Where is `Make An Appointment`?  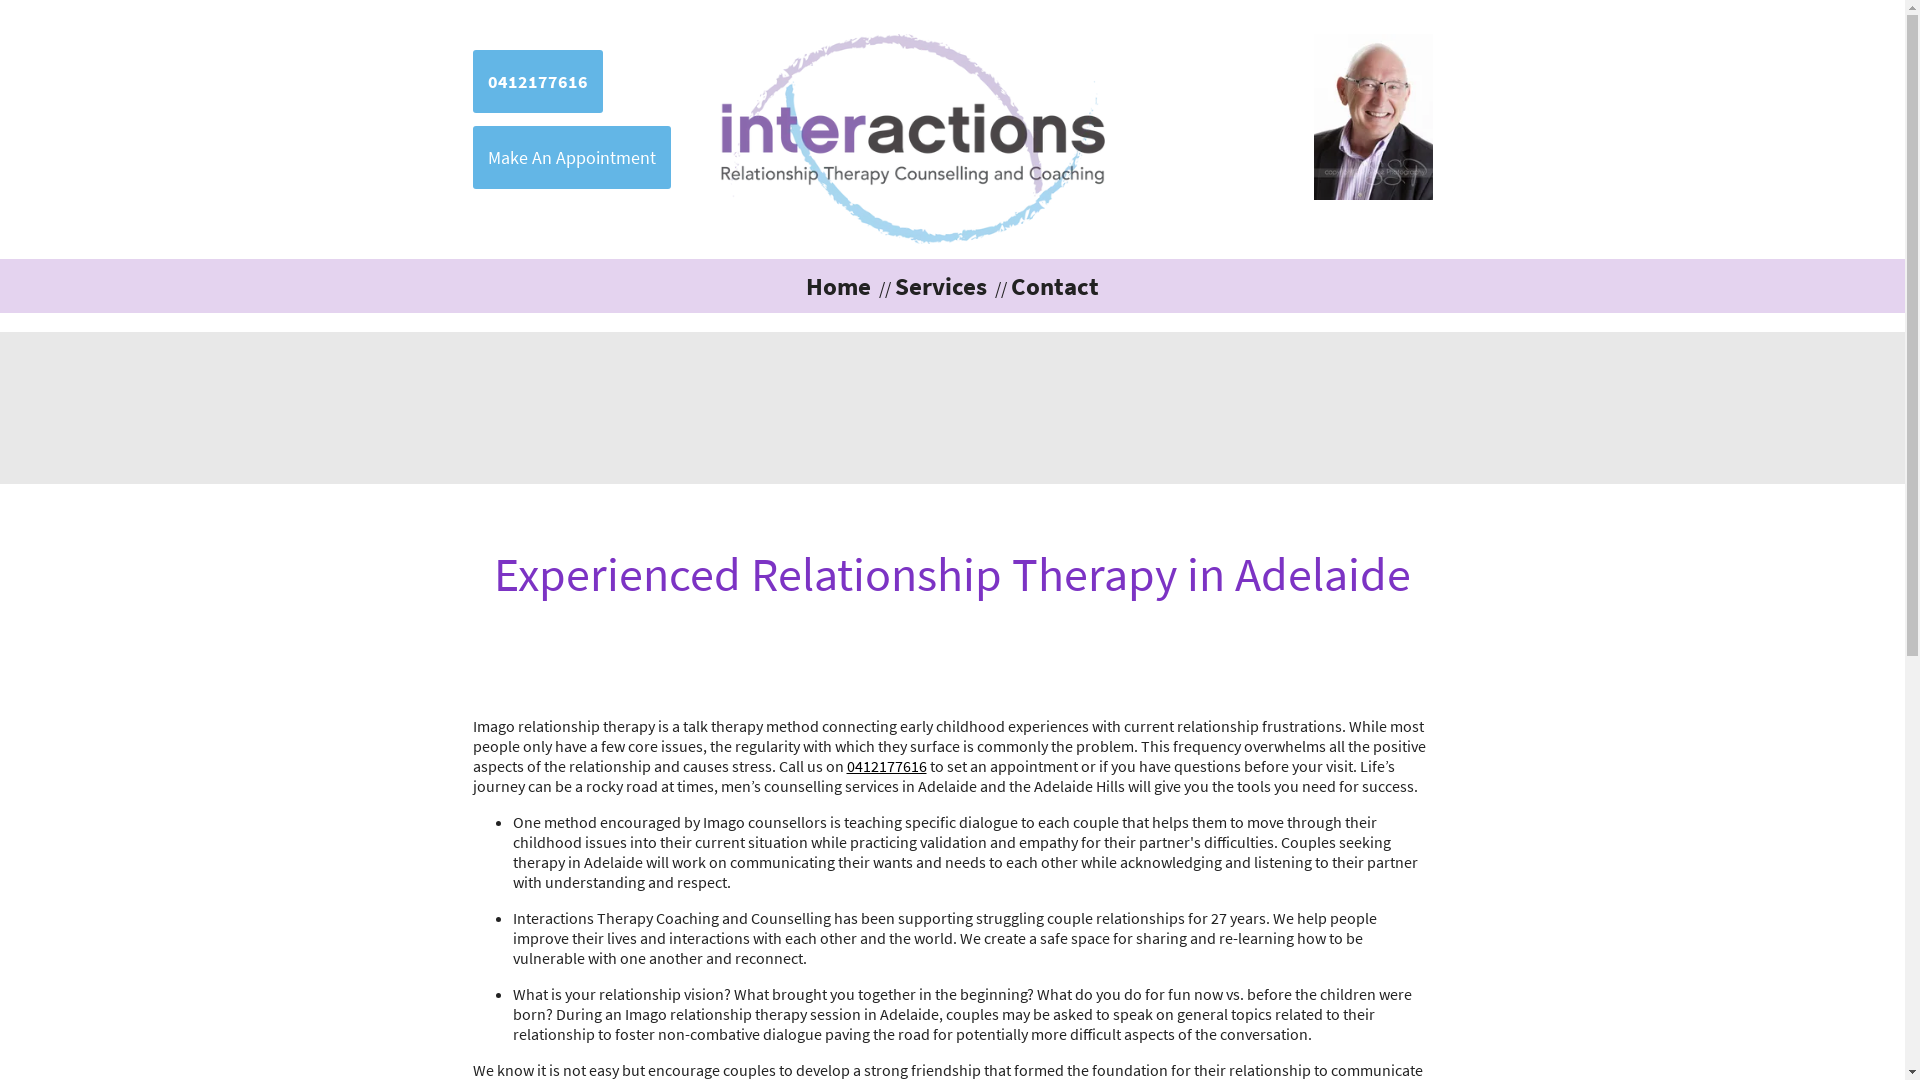
Make An Appointment is located at coordinates (571, 158).